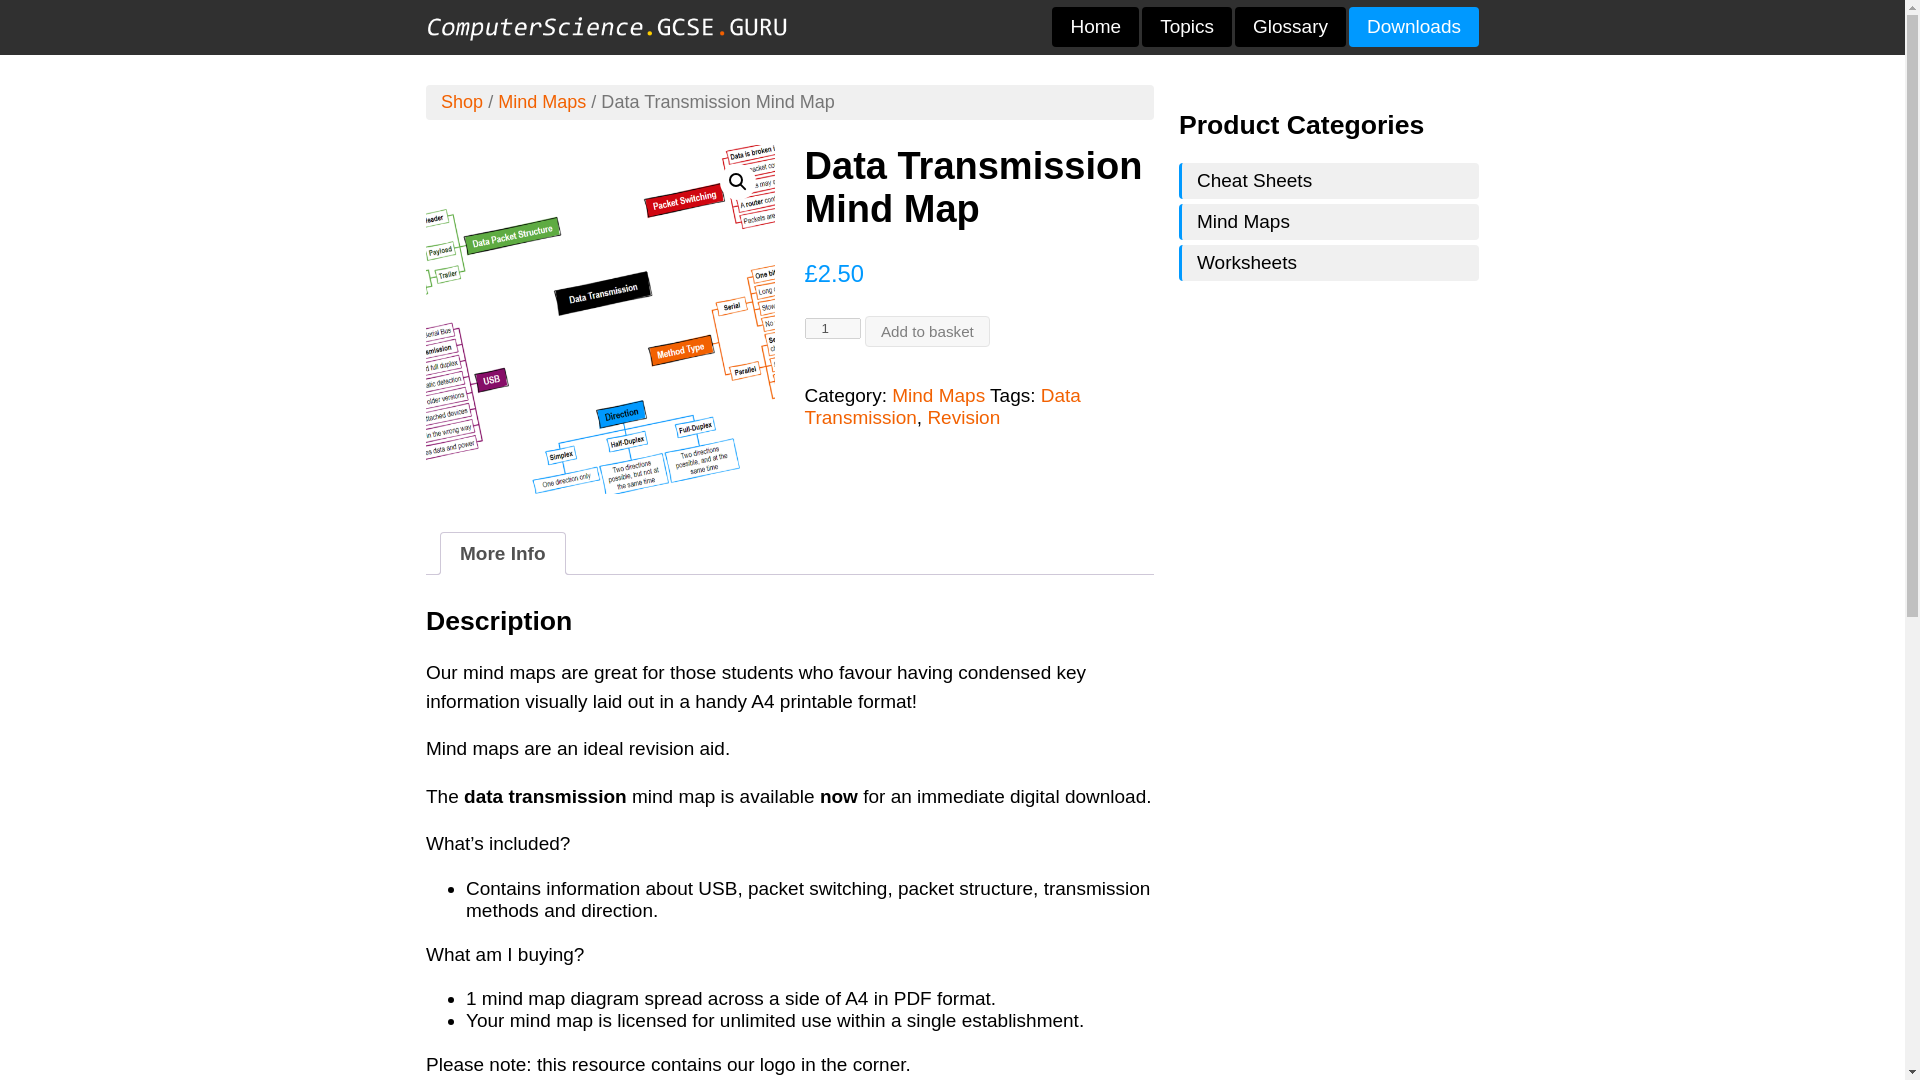 The width and height of the screenshot is (1920, 1080). Describe the element at coordinates (1328, 222) in the screenshot. I see `Mind Maps` at that location.